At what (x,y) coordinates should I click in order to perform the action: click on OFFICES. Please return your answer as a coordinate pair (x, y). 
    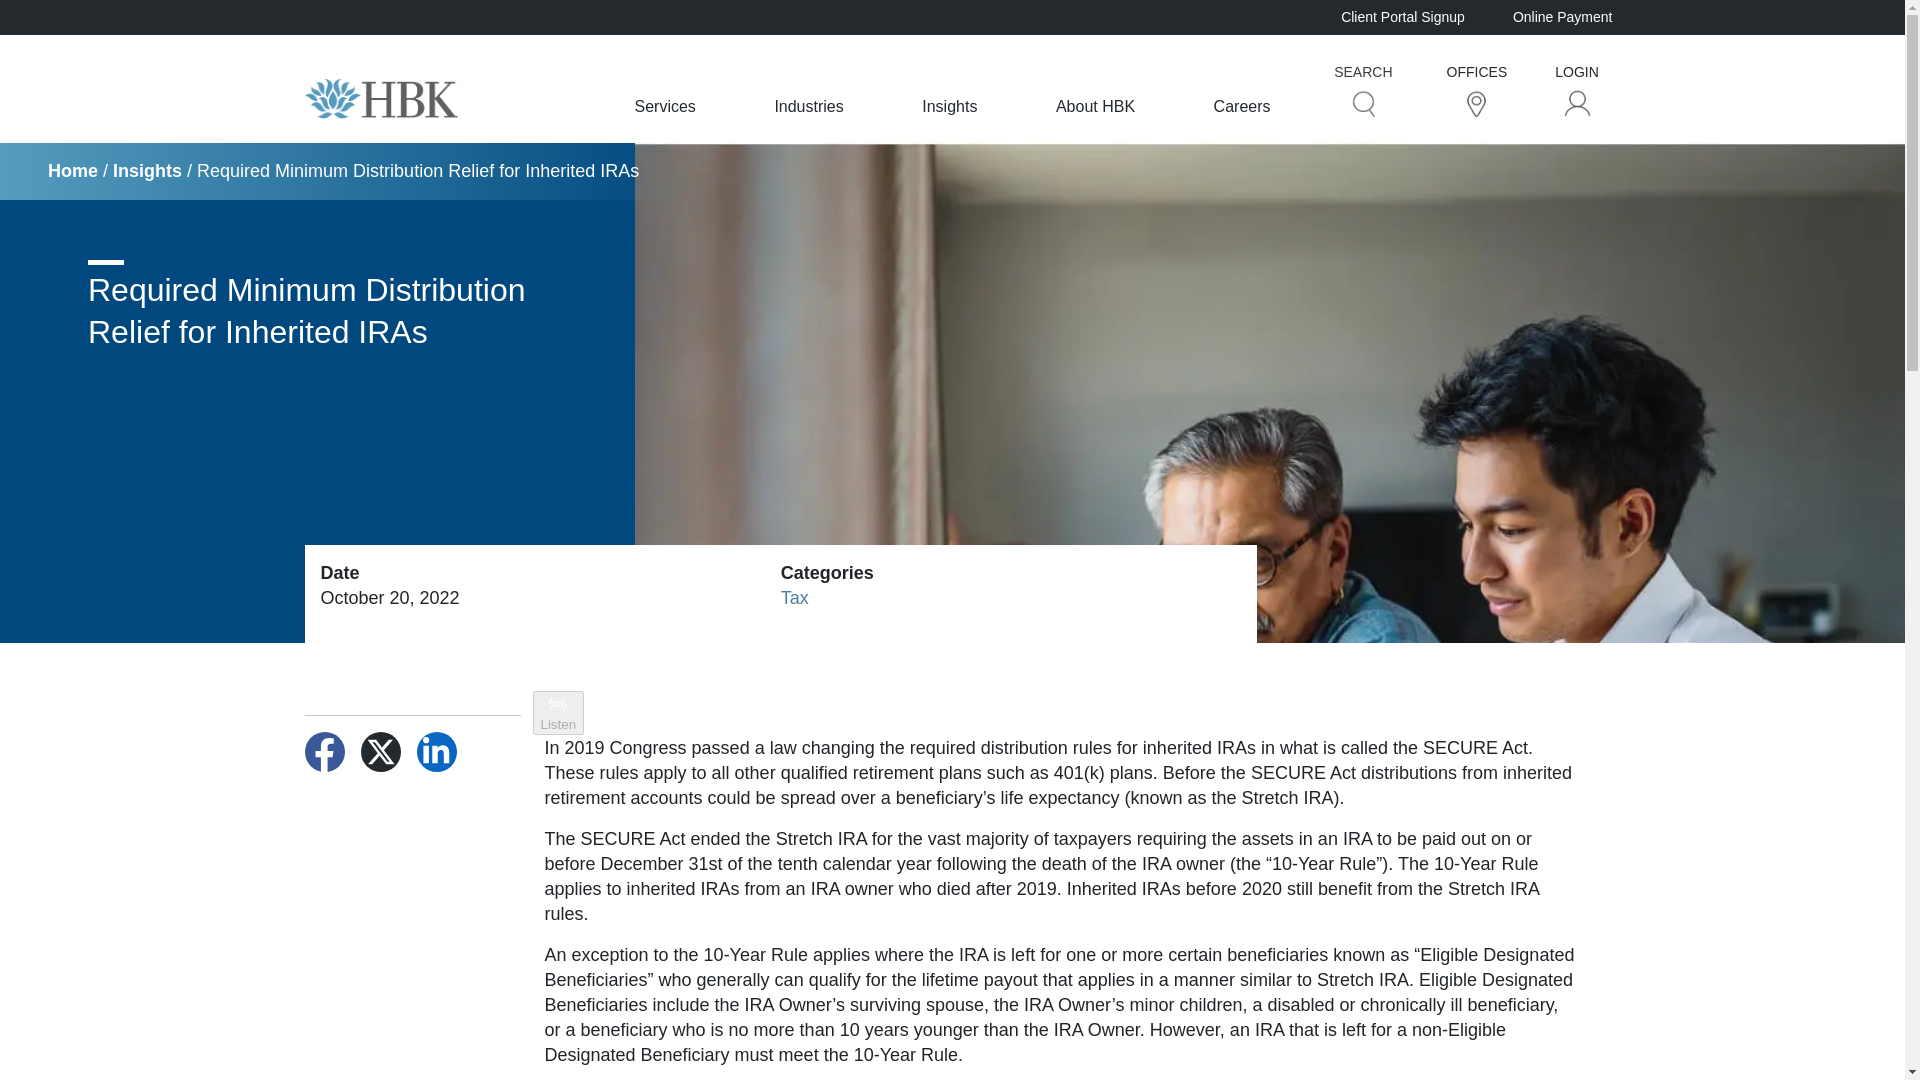
    Looking at the image, I should click on (1477, 88).